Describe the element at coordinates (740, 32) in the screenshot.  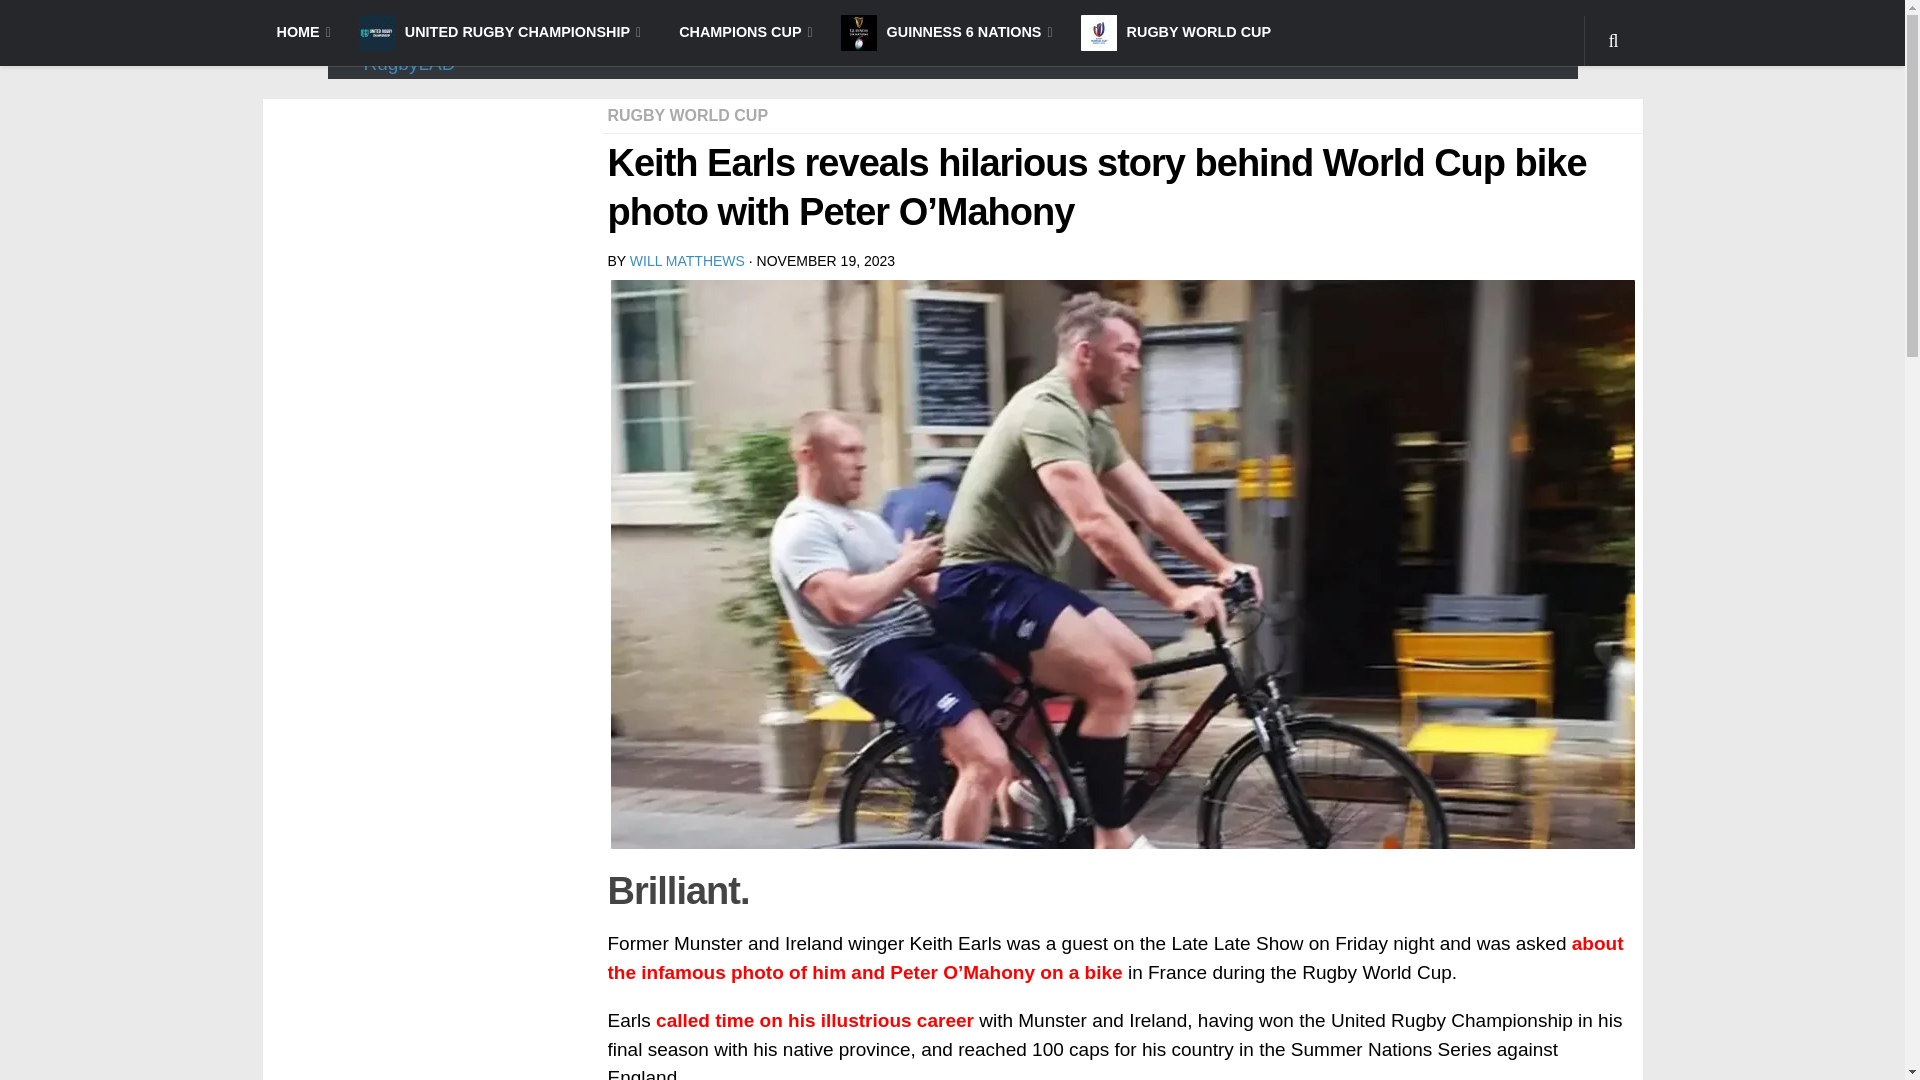
I see `CHAMPIONS CUP` at that location.